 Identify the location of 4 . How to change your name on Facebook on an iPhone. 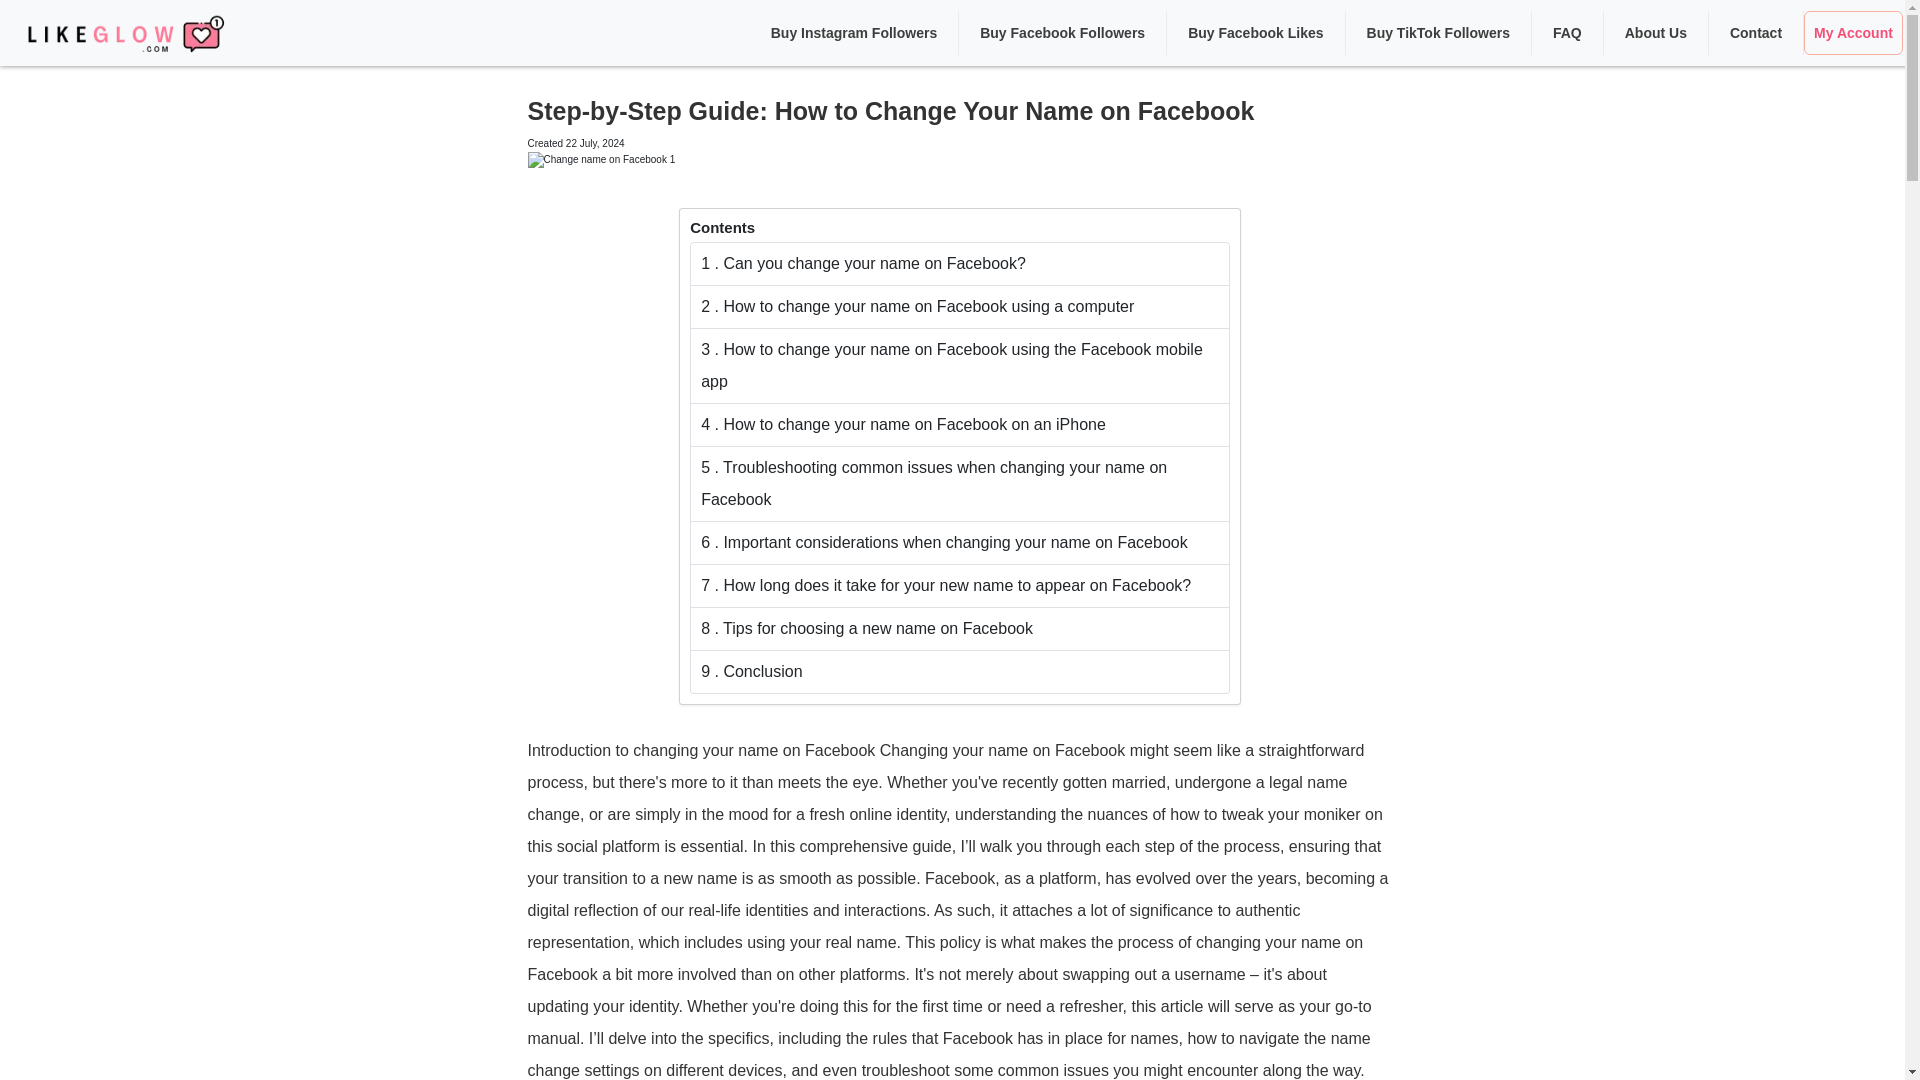
(960, 425).